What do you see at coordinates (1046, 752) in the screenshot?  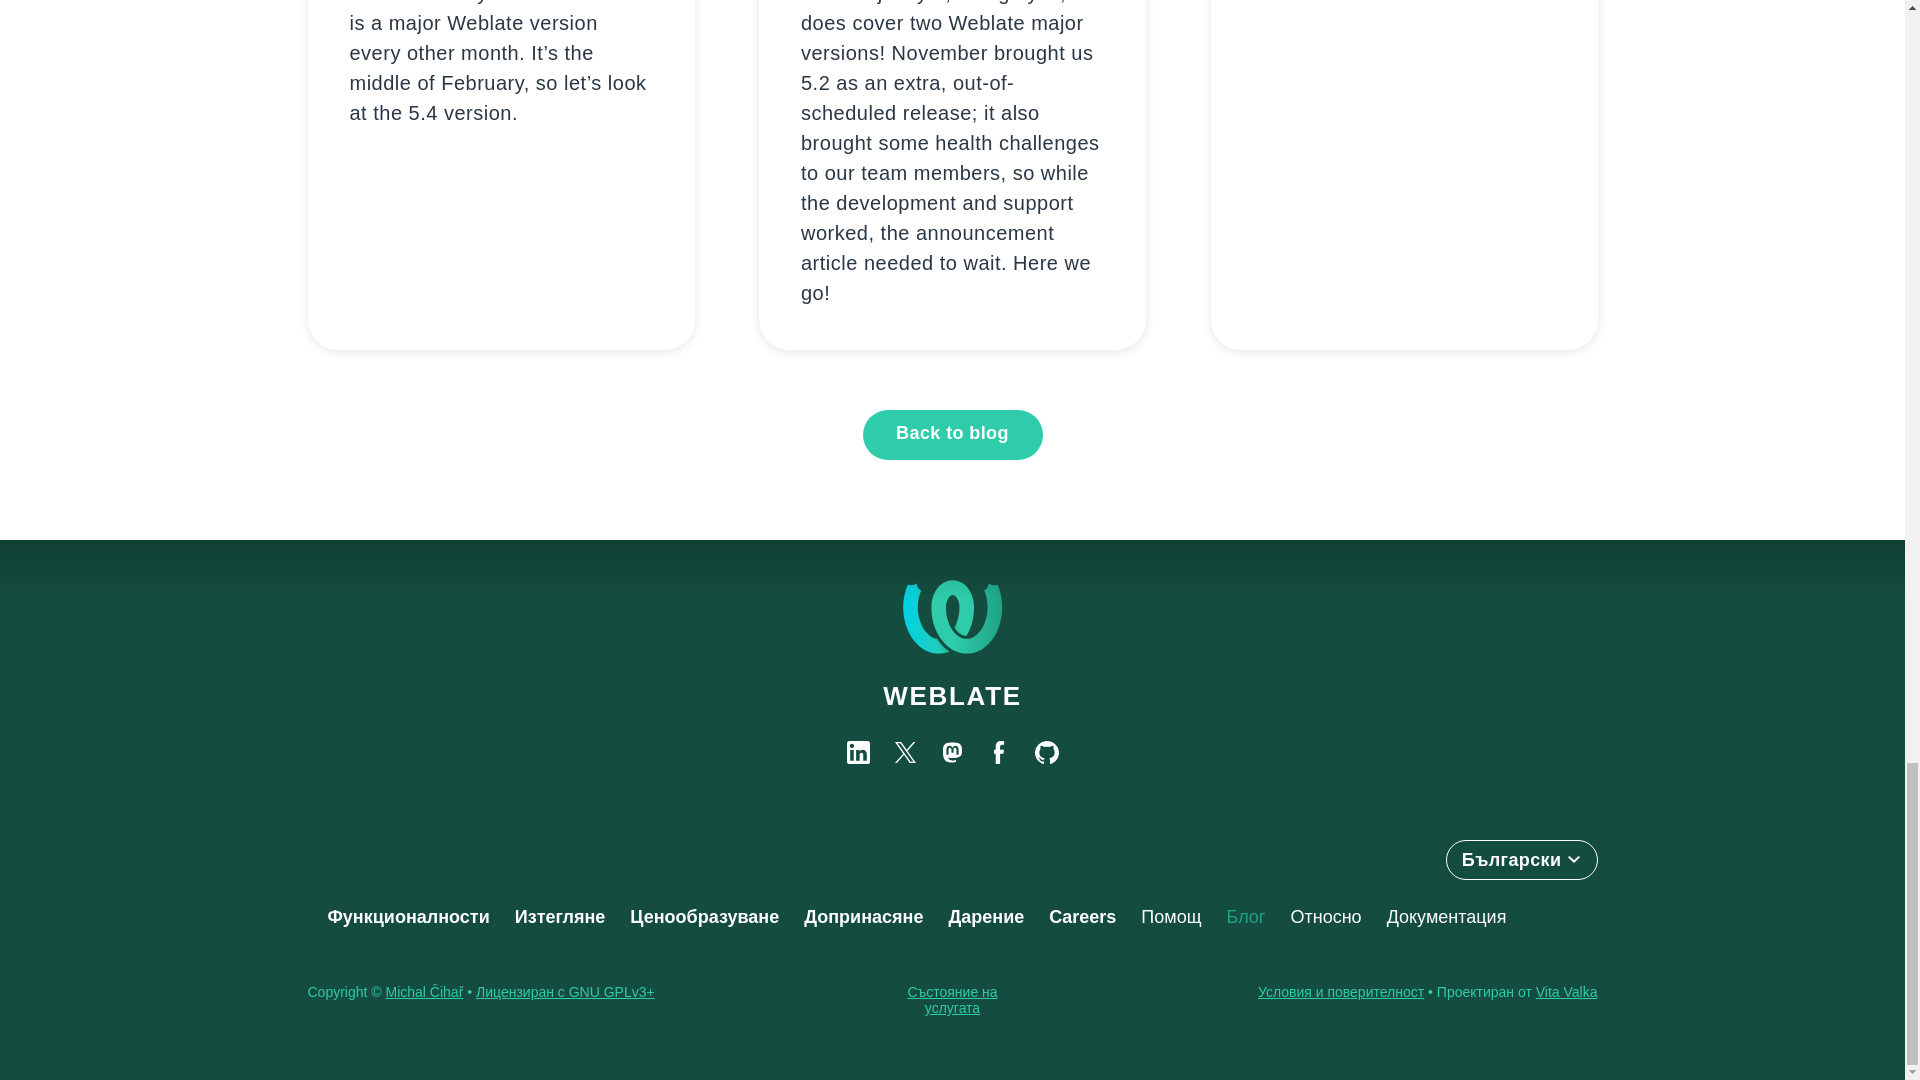 I see `GitHub` at bounding box center [1046, 752].